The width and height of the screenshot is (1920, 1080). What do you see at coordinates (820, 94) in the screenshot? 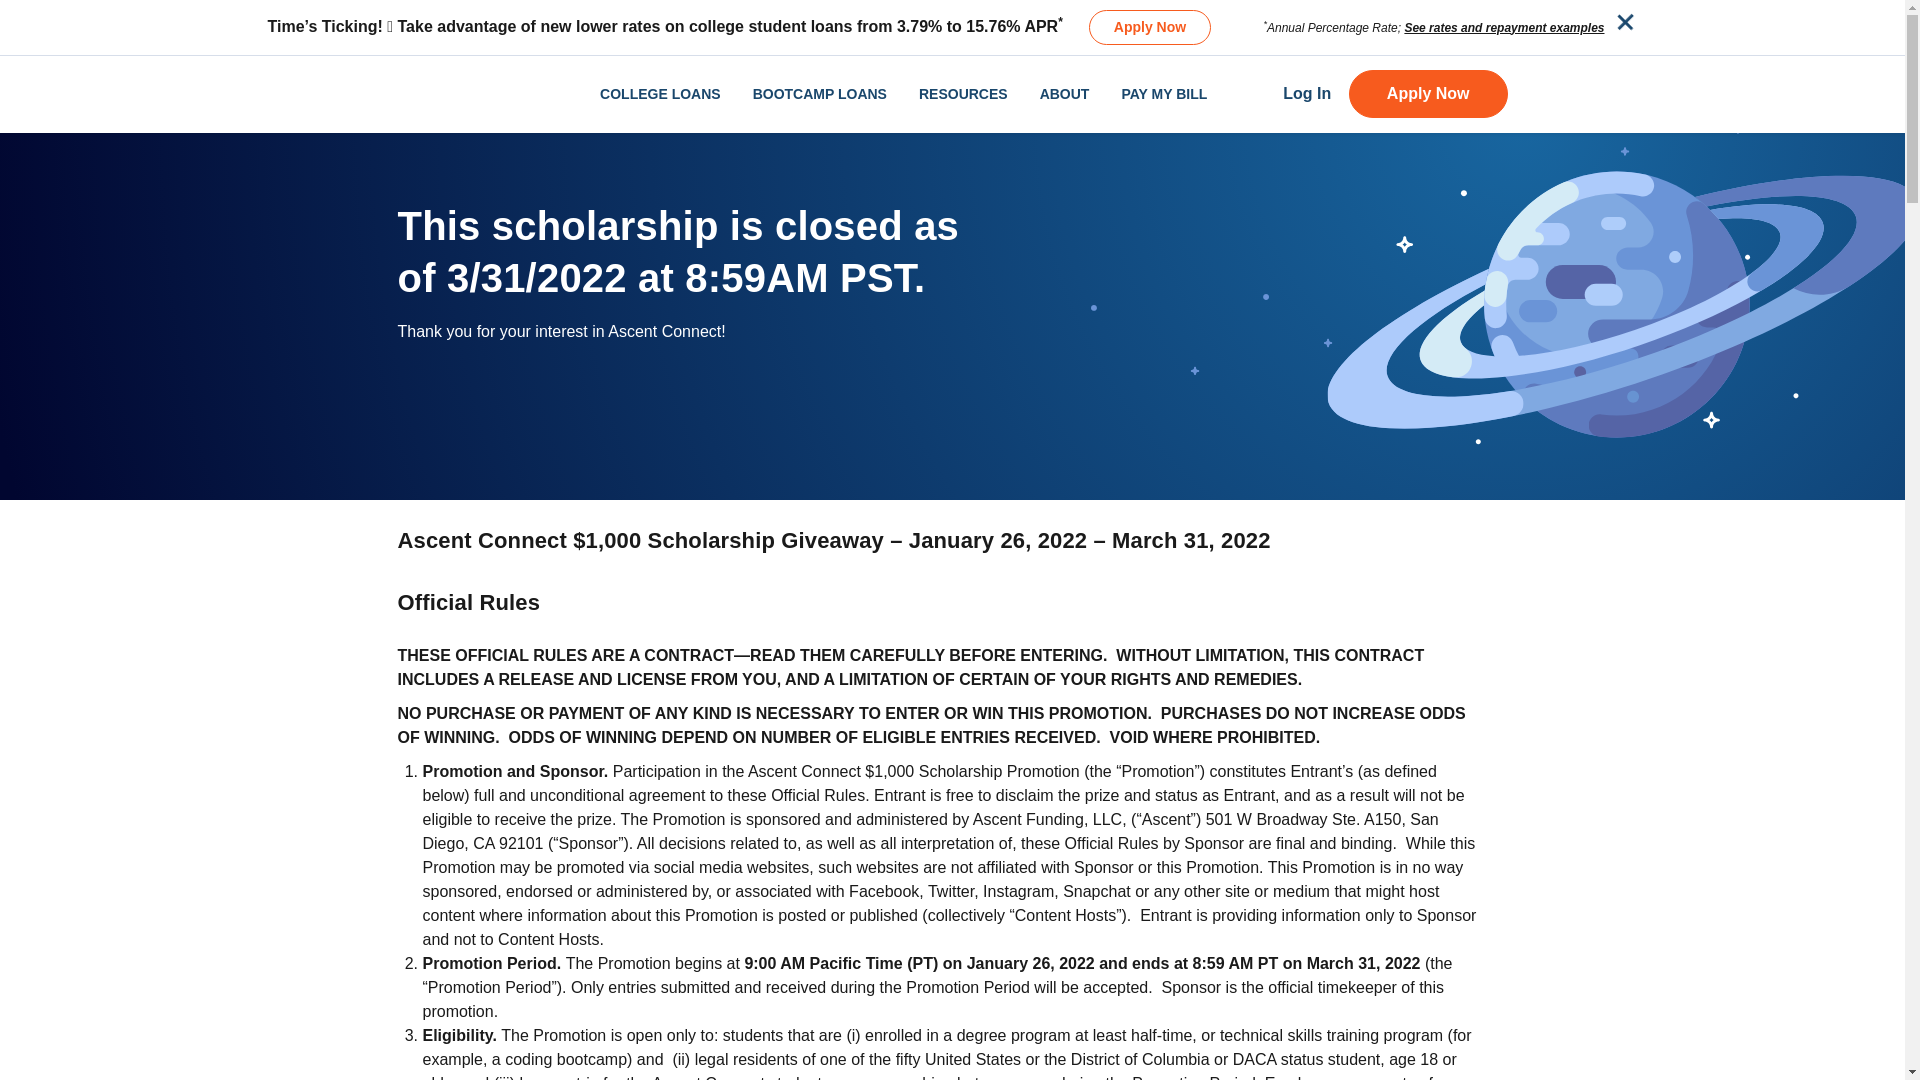
I see `BOOTCAMP LOANS` at bounding box center [820, 94].